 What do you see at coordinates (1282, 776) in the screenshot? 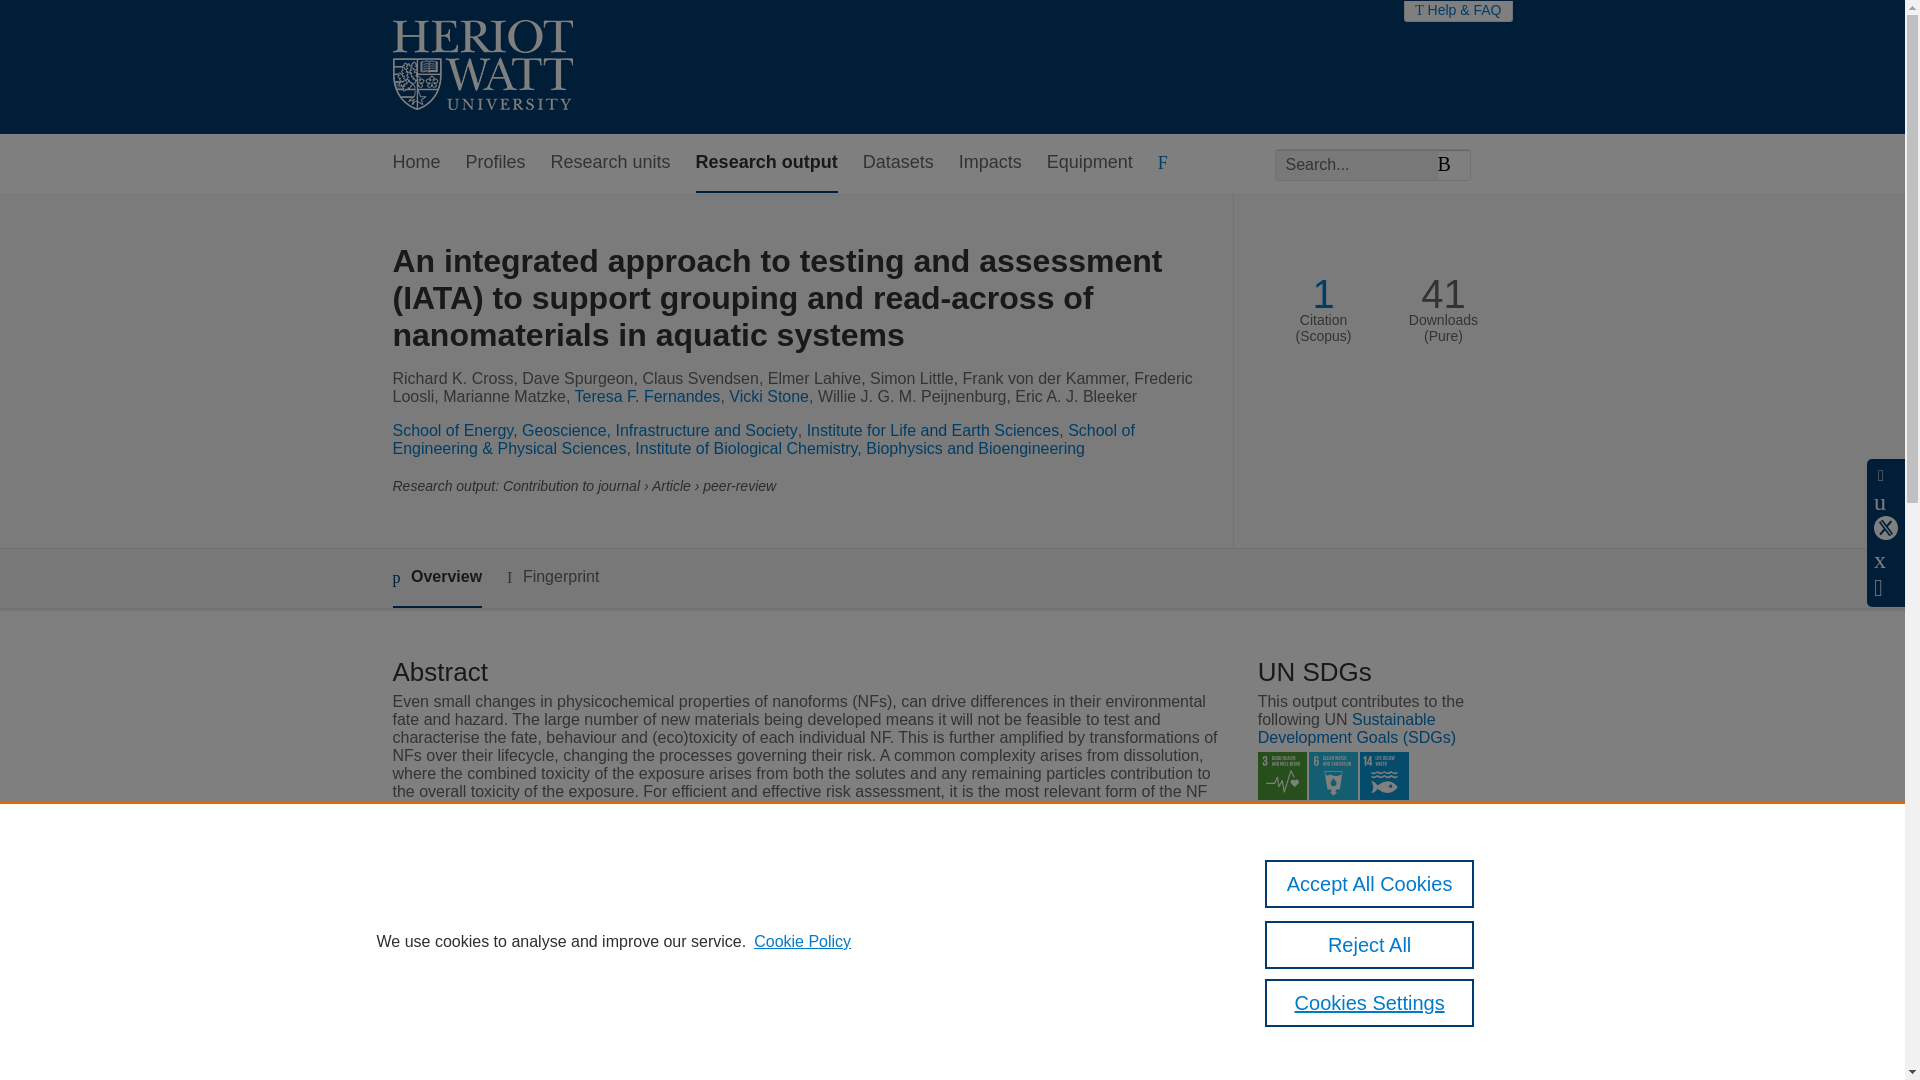
I see `SDG 3 - Good Health and Well-being` at bounding box center [1282, 776].